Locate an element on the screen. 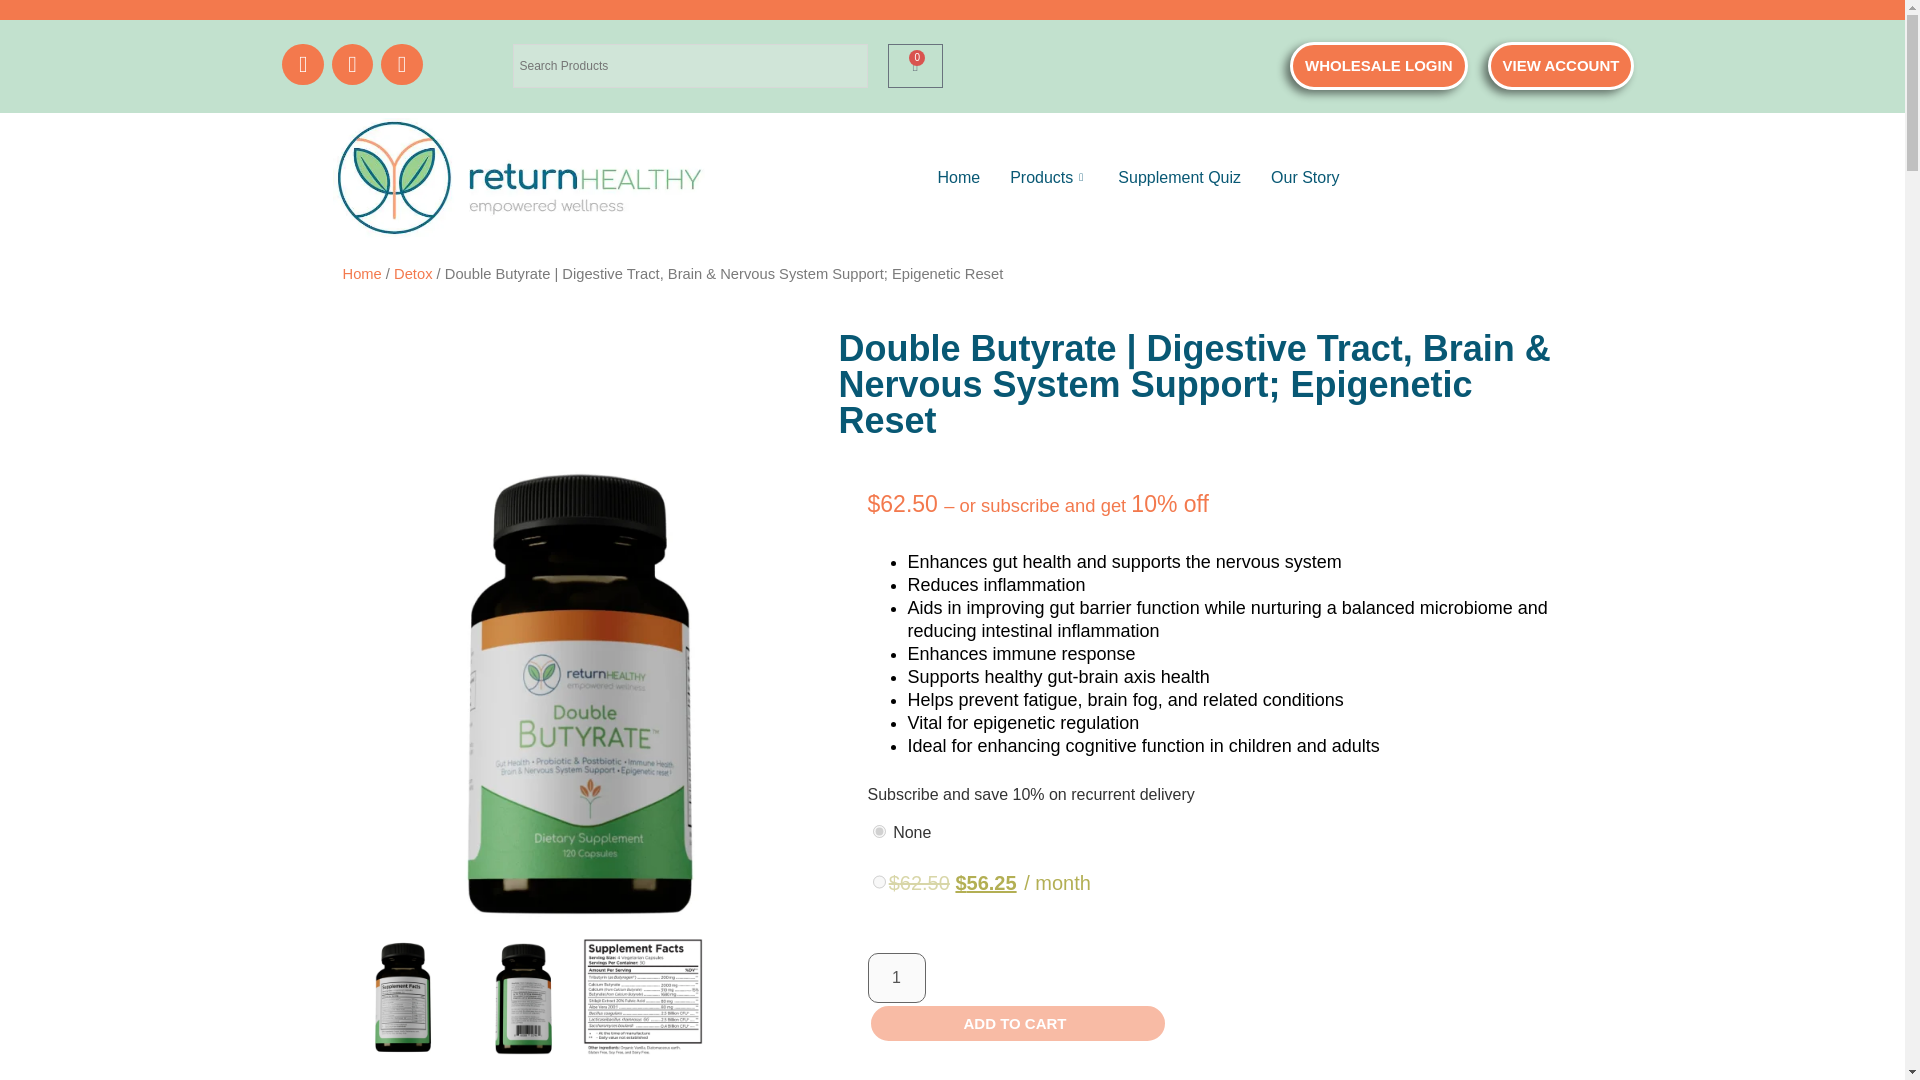 This screenshot has width=1920, height=1080. 1 is located at coordinates (896, 978).